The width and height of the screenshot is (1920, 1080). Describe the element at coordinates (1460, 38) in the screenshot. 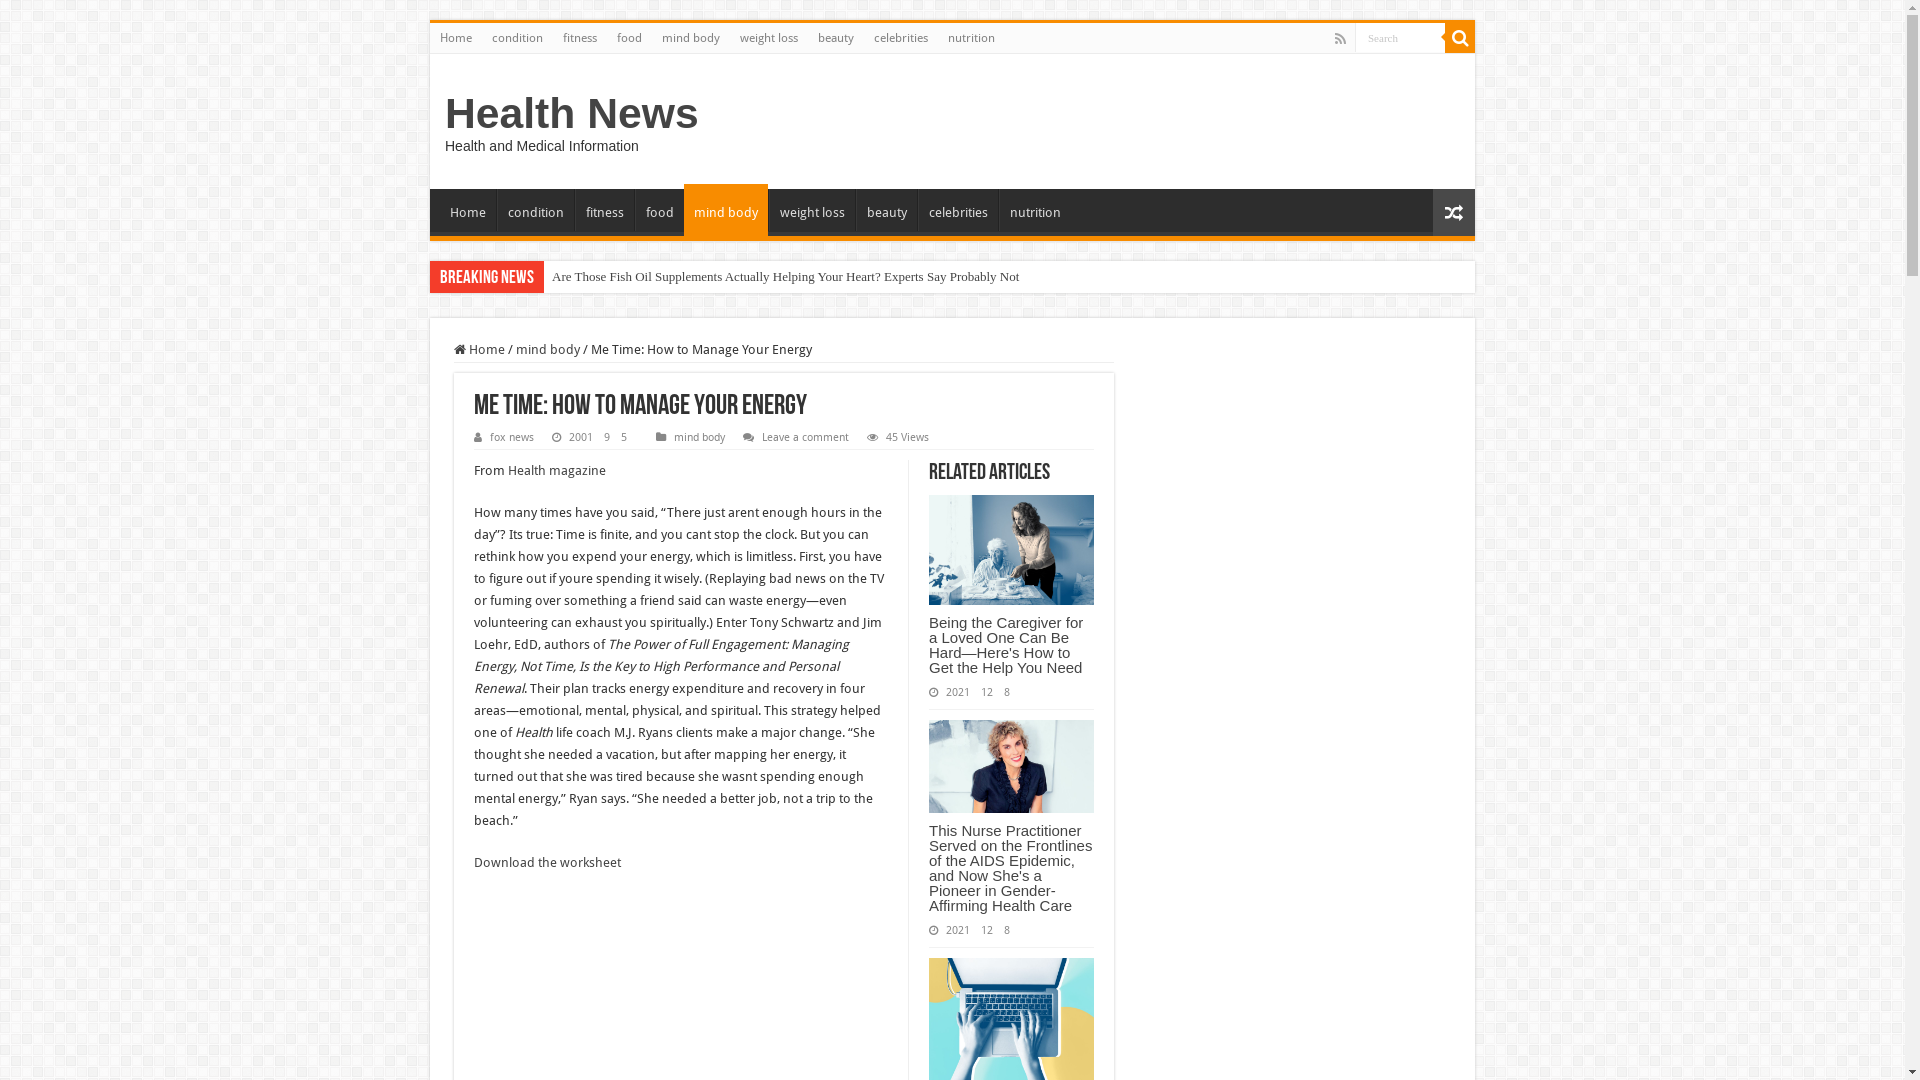

I see `Search` at that location.